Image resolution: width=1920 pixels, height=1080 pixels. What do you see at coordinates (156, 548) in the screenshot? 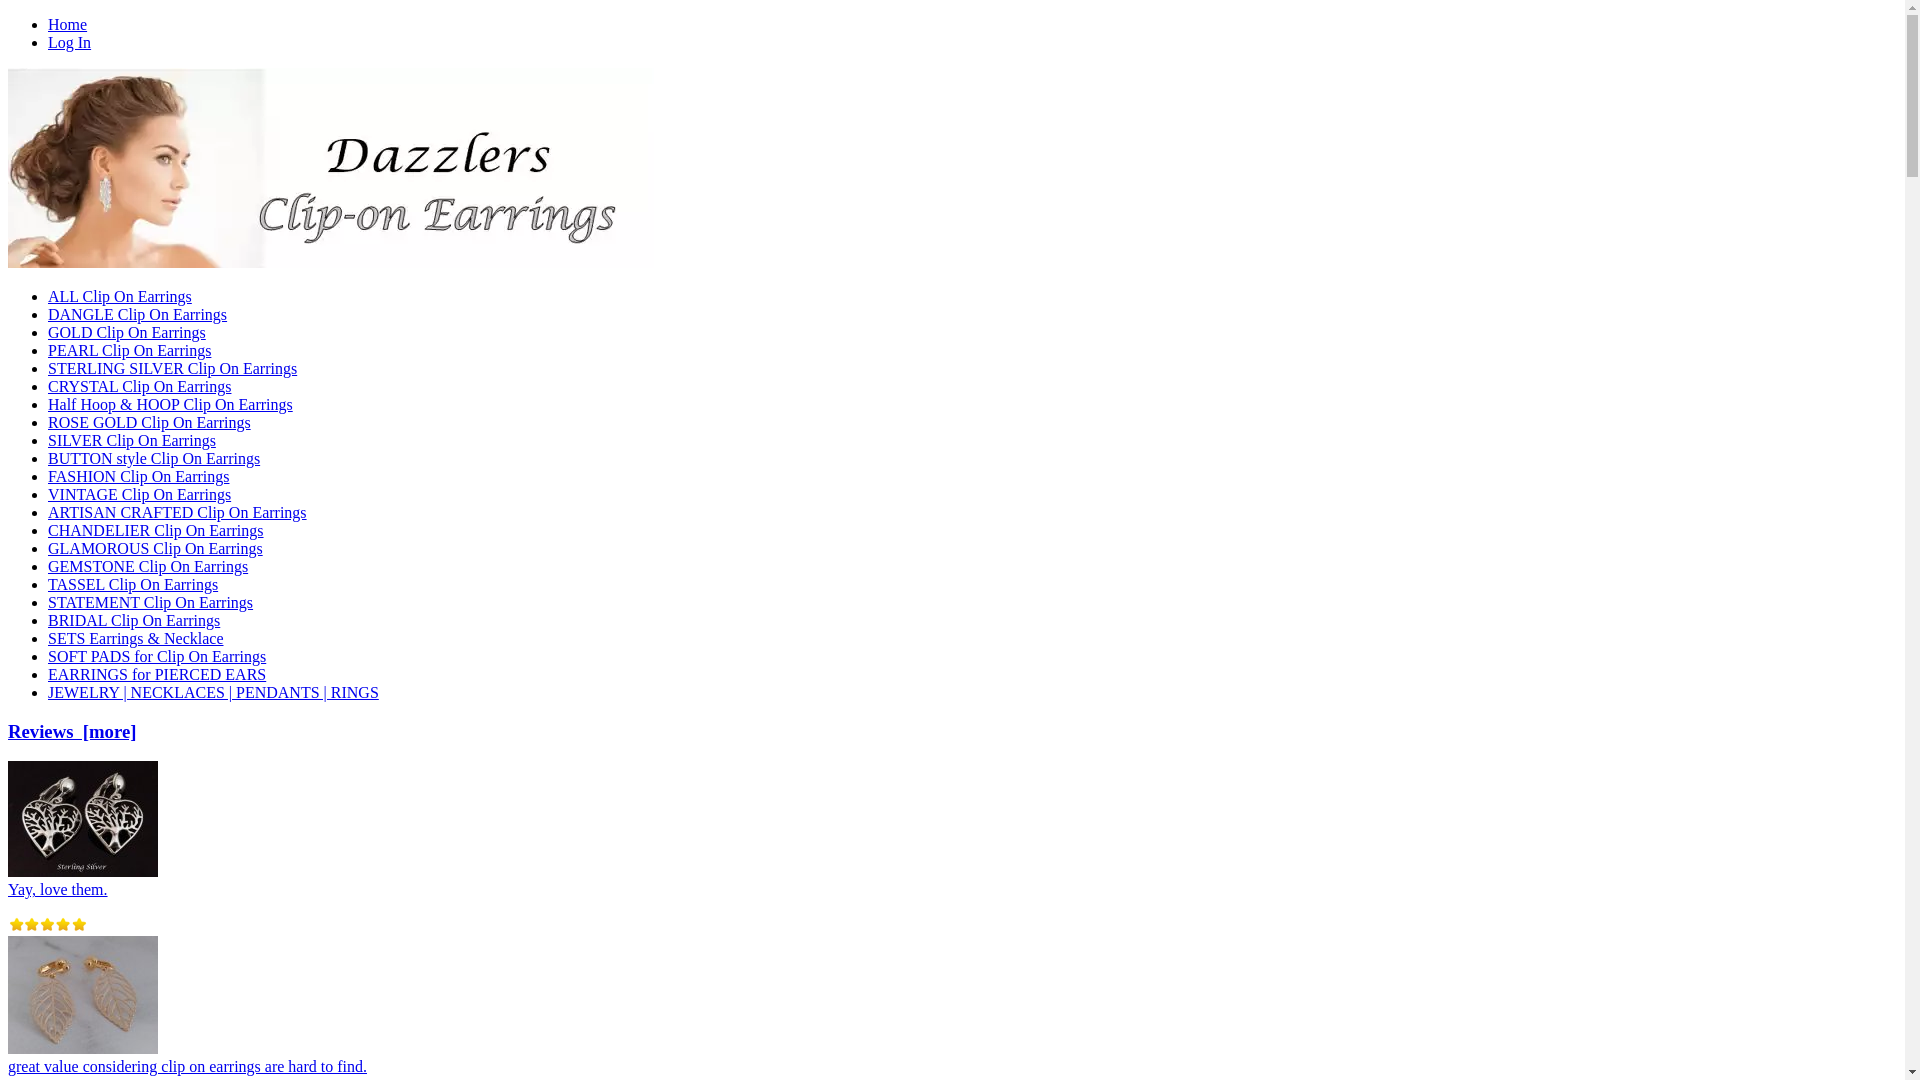
I see `GLAMOROUS Clip On Earrings` at bounding box center [156, 548].